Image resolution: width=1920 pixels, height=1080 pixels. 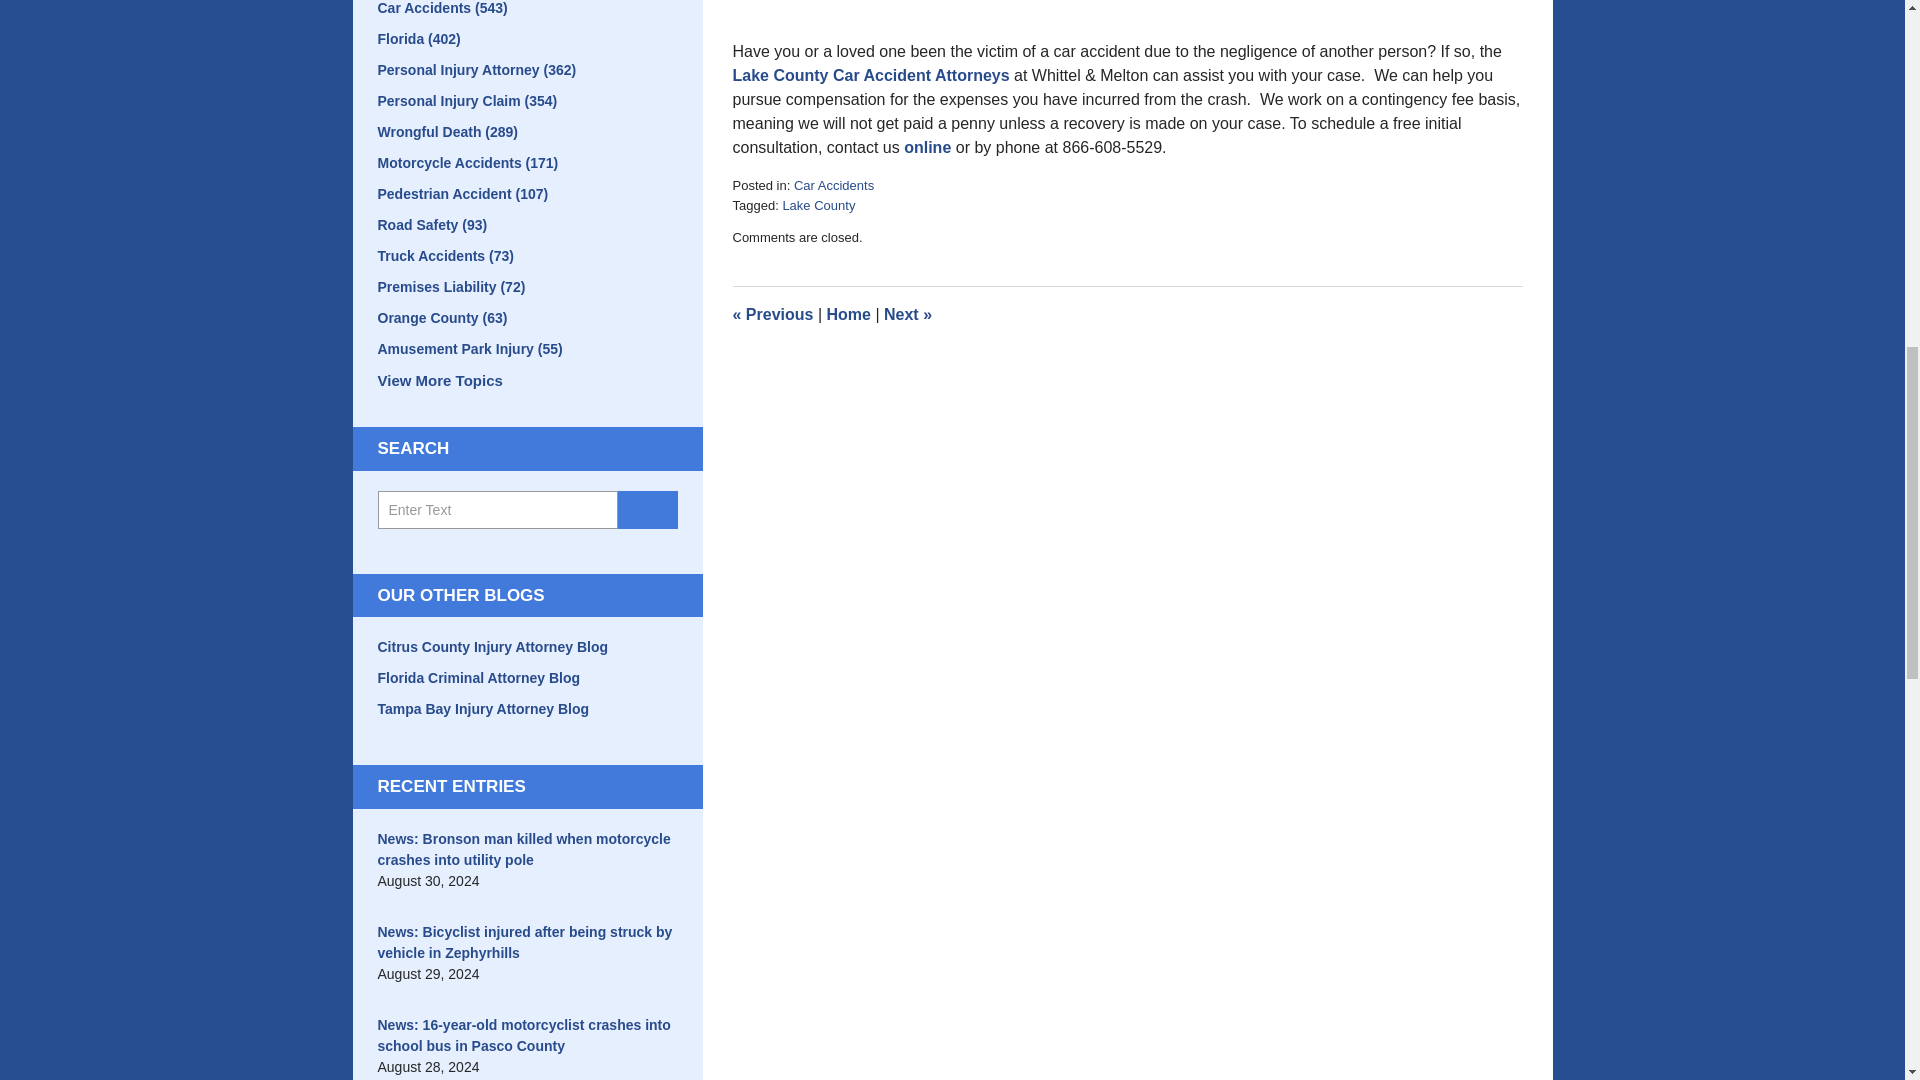 I want to click on Home, so click(x=847, y=314).